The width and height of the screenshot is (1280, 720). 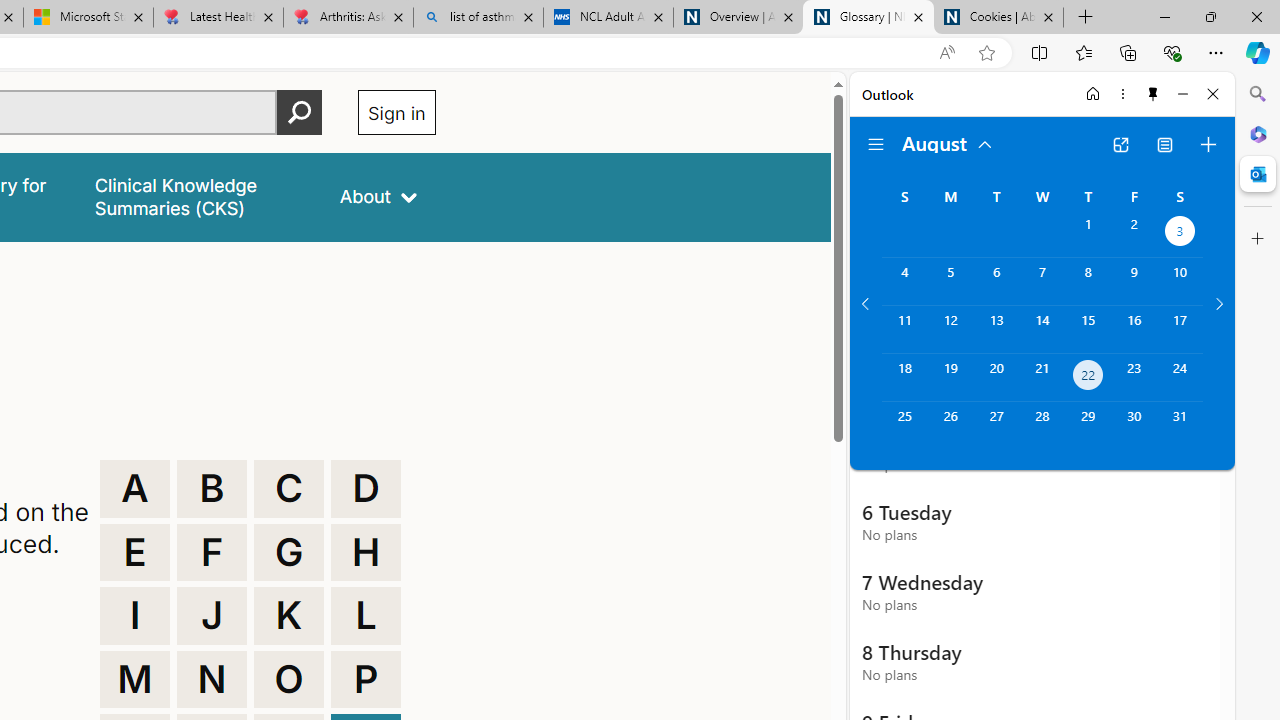 What do you see at coordinates (950, 329) in the screenshot?
I see `Monday, August 12, 2024. ` at bounding box center [950, 329].